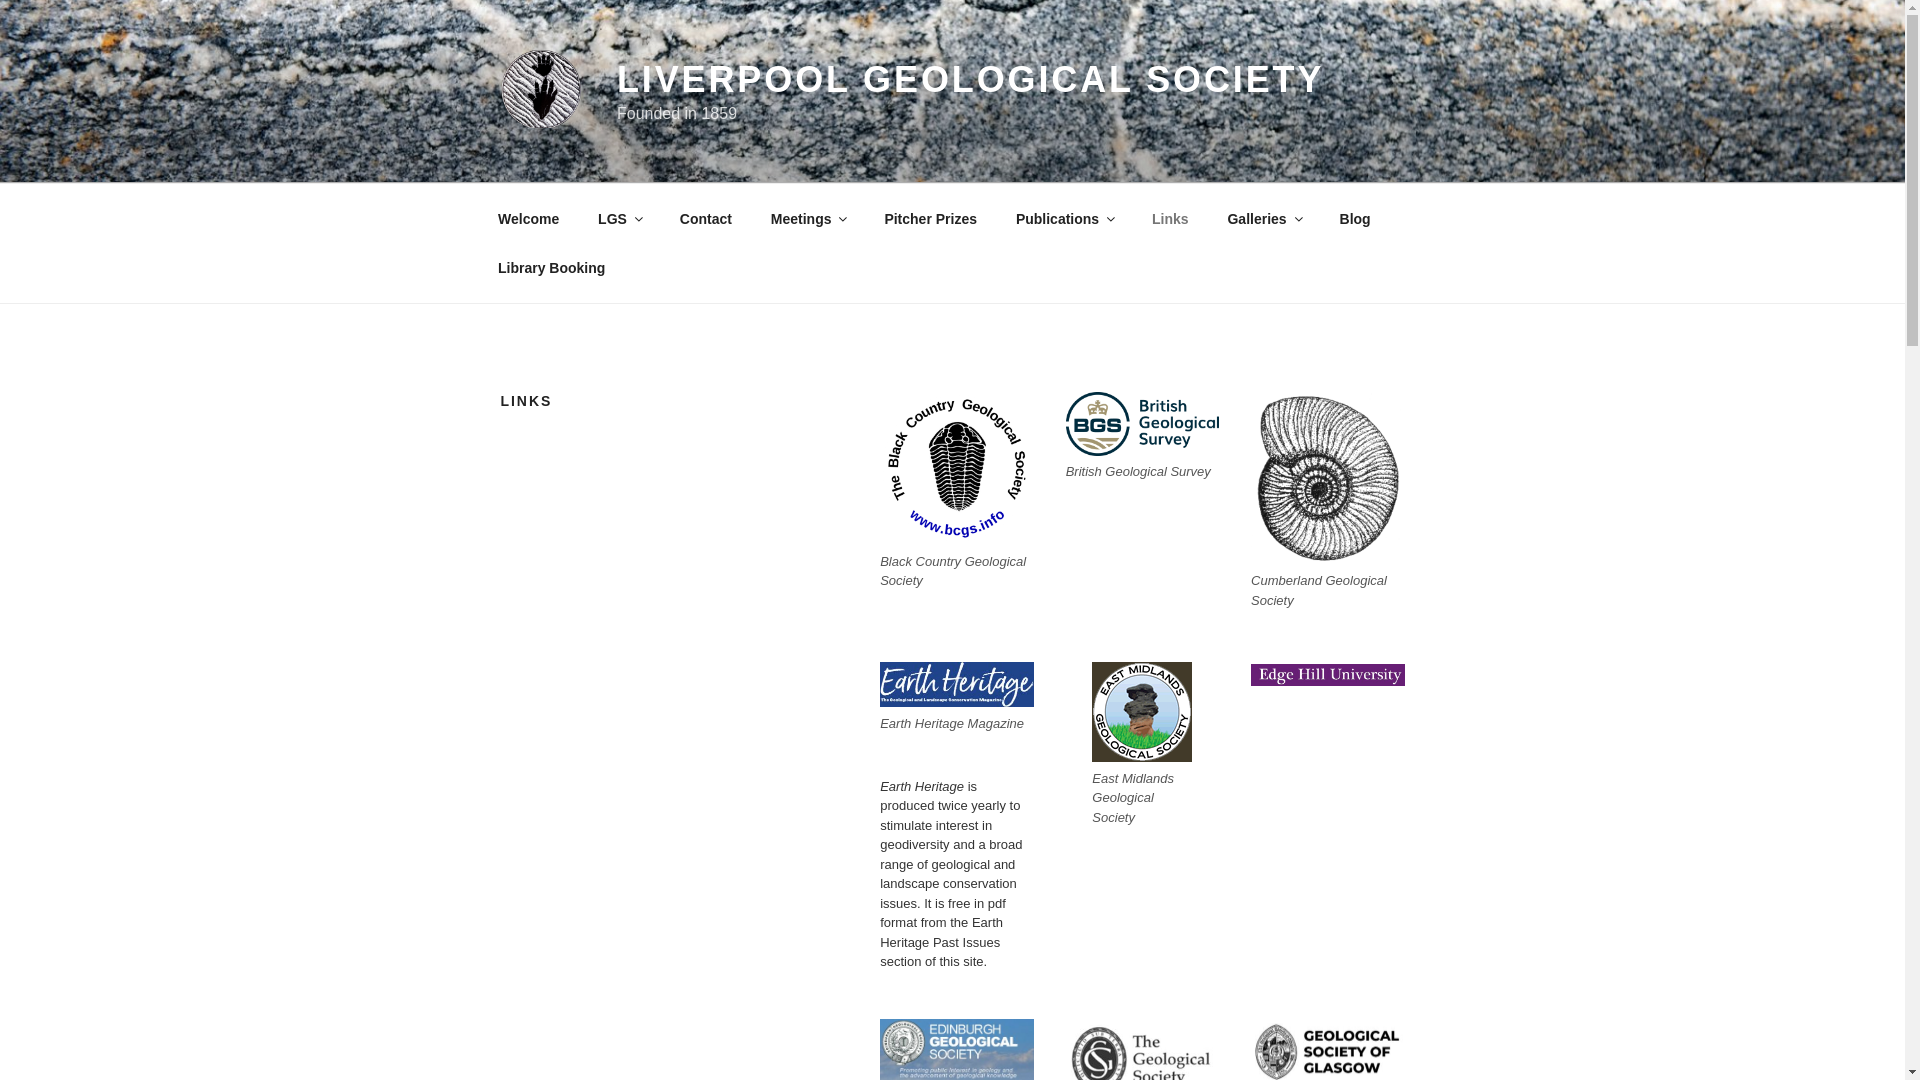 This screenshot has width=1920, height=1080. Describe the element at coordinates (705, 218) in the screenshot. I see `Contact` at that location.